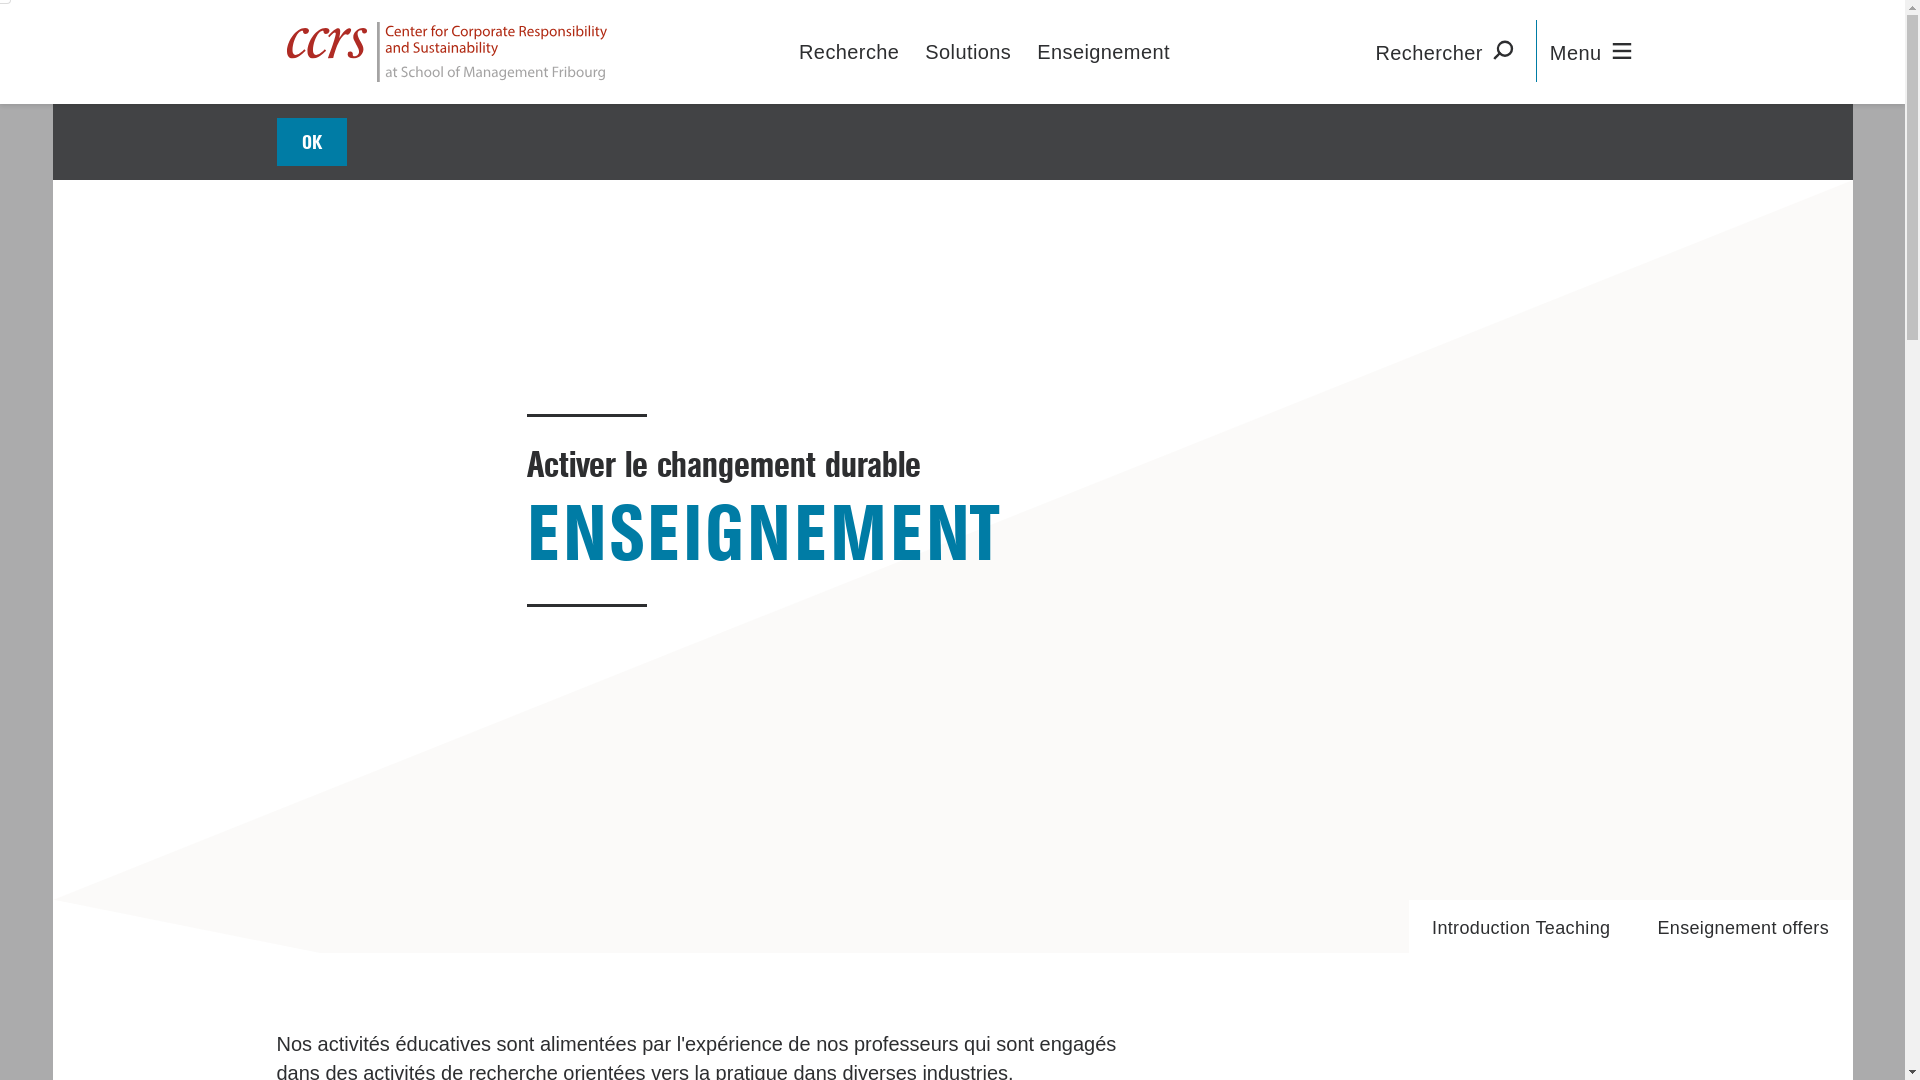 This screenshot has width=1920, height=1080. I want to click on Enseignement offers, so click(1744, 926).